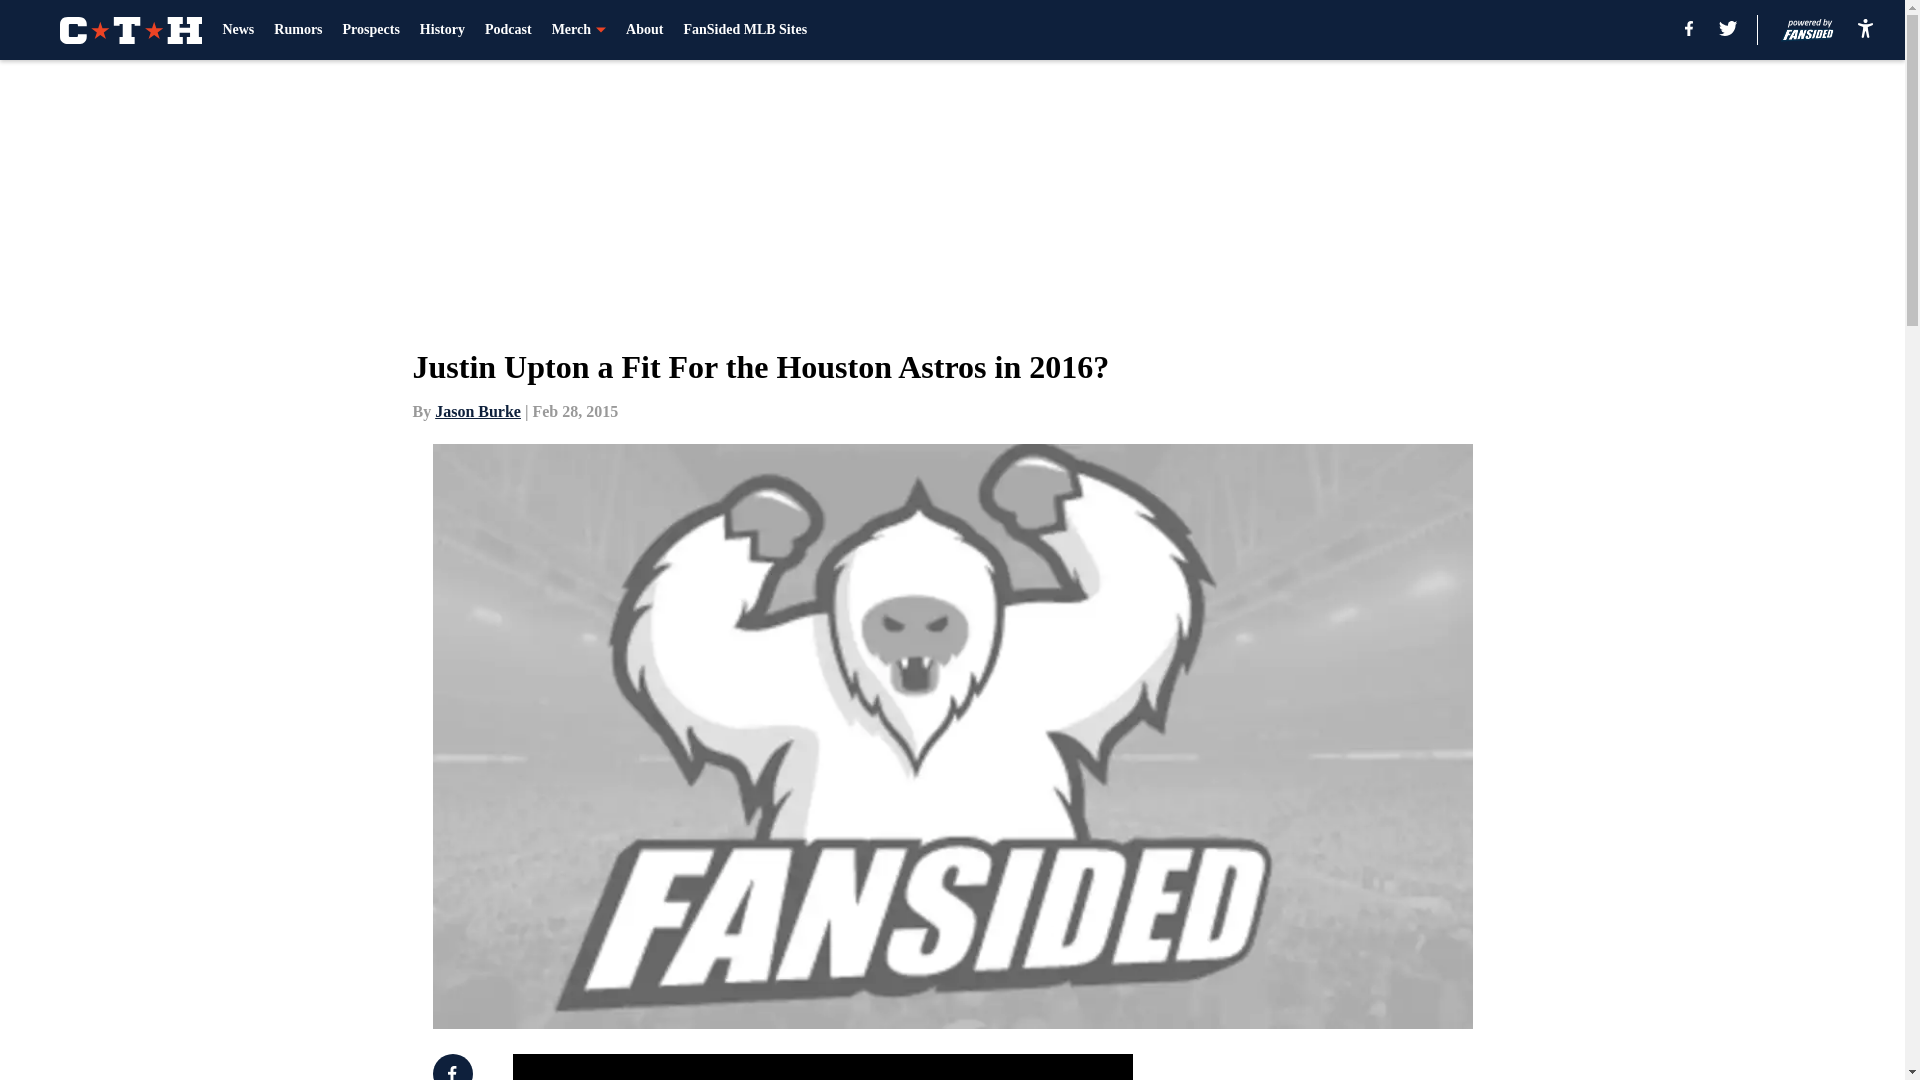  Describe the element at coordinates (371, 30) in the screenshot. I see `Prospects` at that location.